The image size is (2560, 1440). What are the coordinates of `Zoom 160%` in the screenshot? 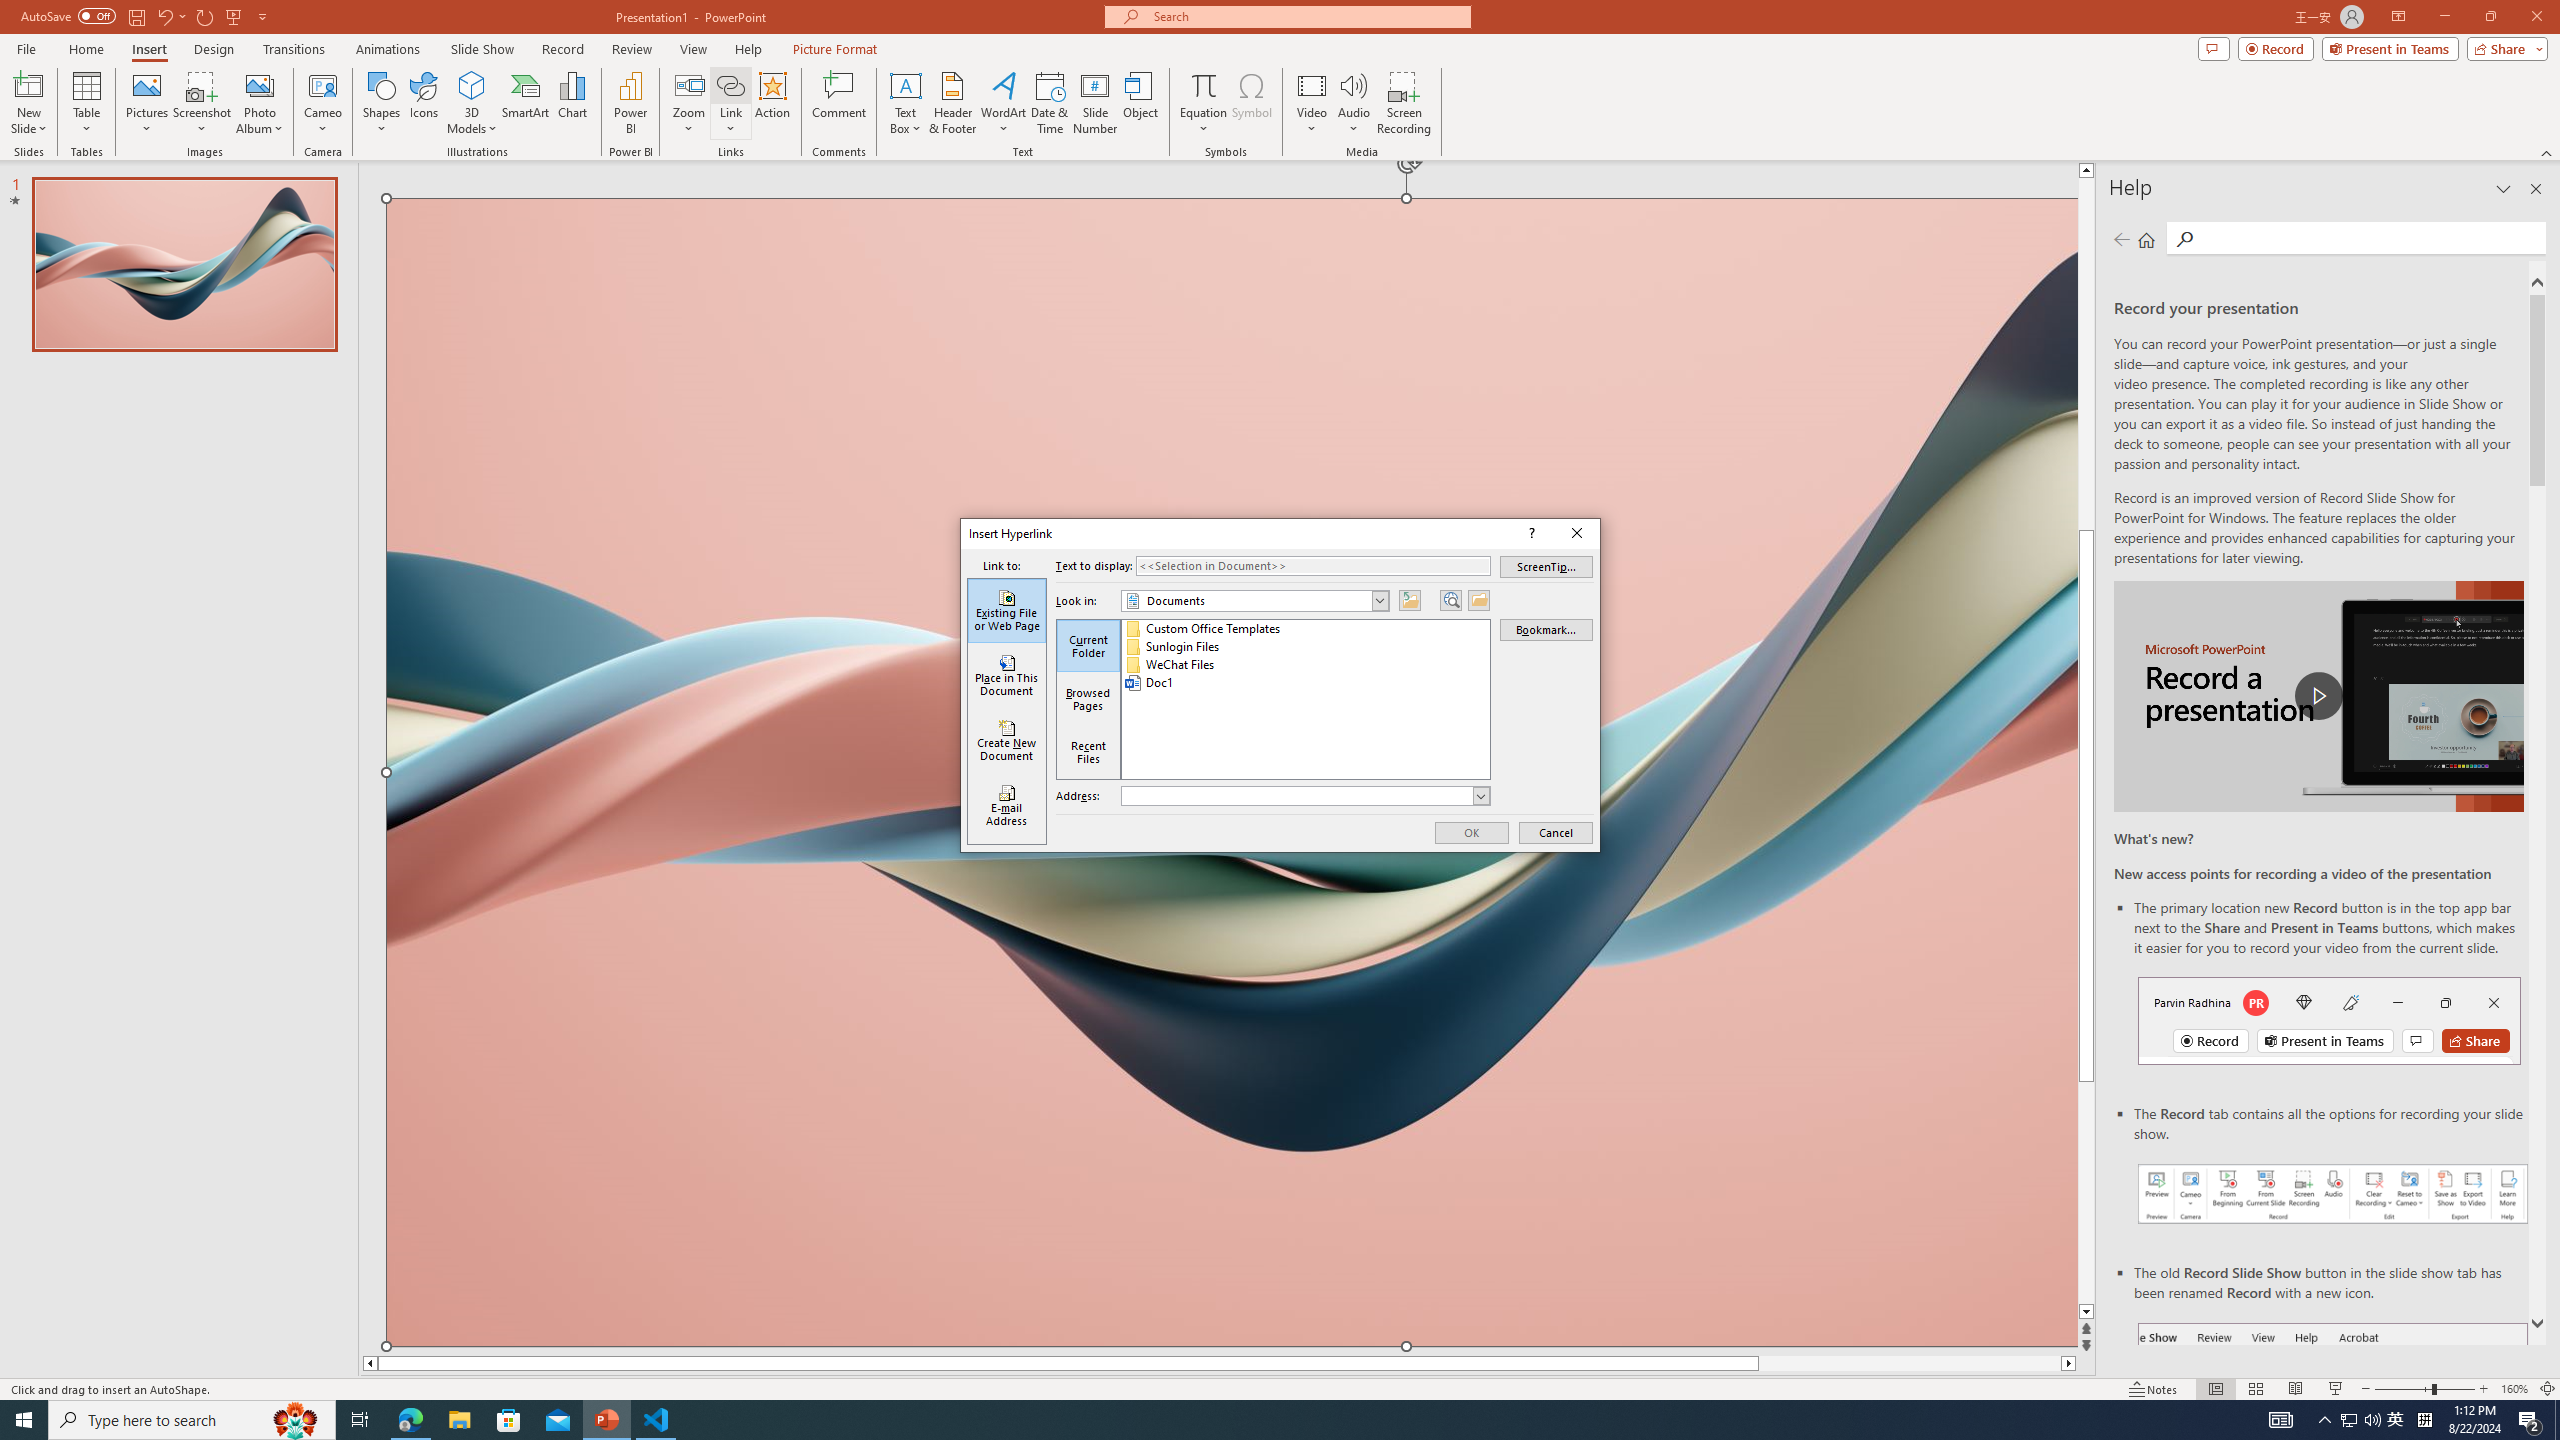 It's located at (2514, 1389).